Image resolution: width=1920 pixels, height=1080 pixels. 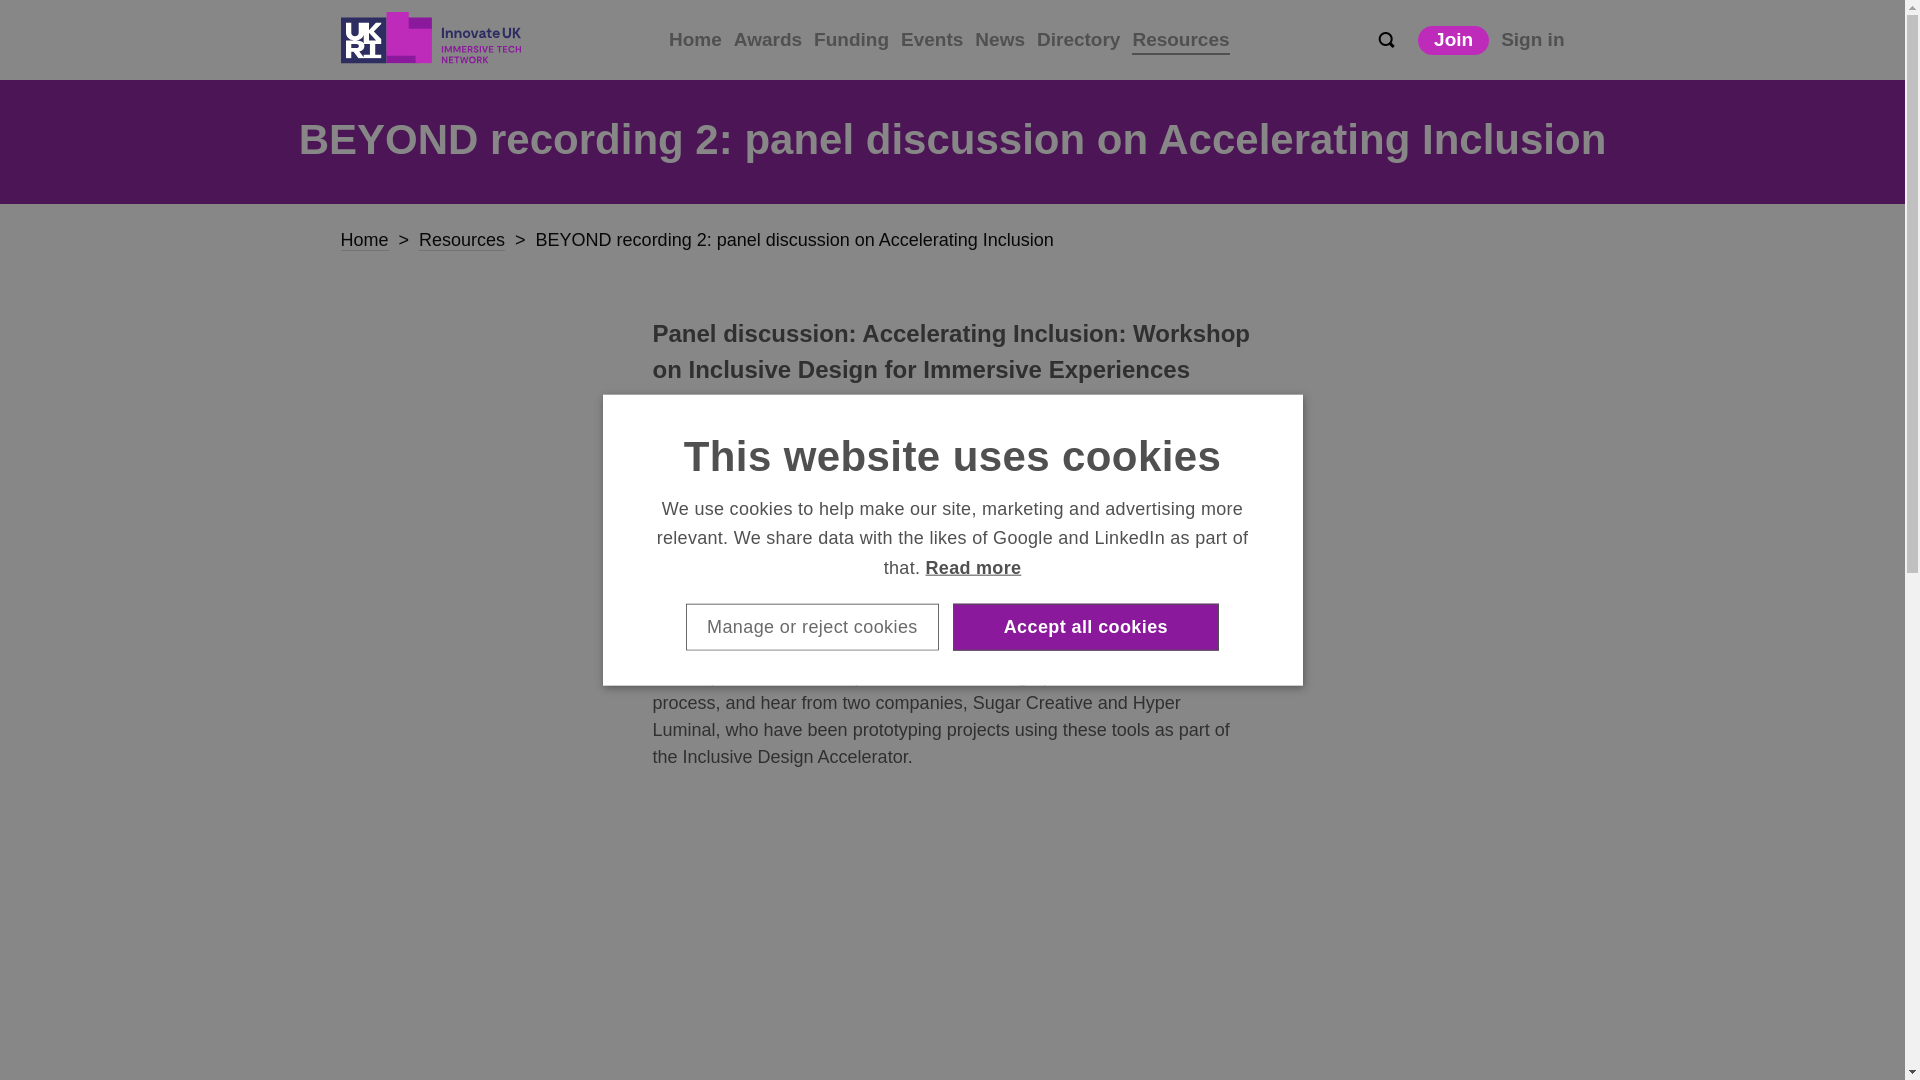 What do you see at coordinates (1454, 40) in the screenshot?
I see `Join` at bounding box center [1454, 40].